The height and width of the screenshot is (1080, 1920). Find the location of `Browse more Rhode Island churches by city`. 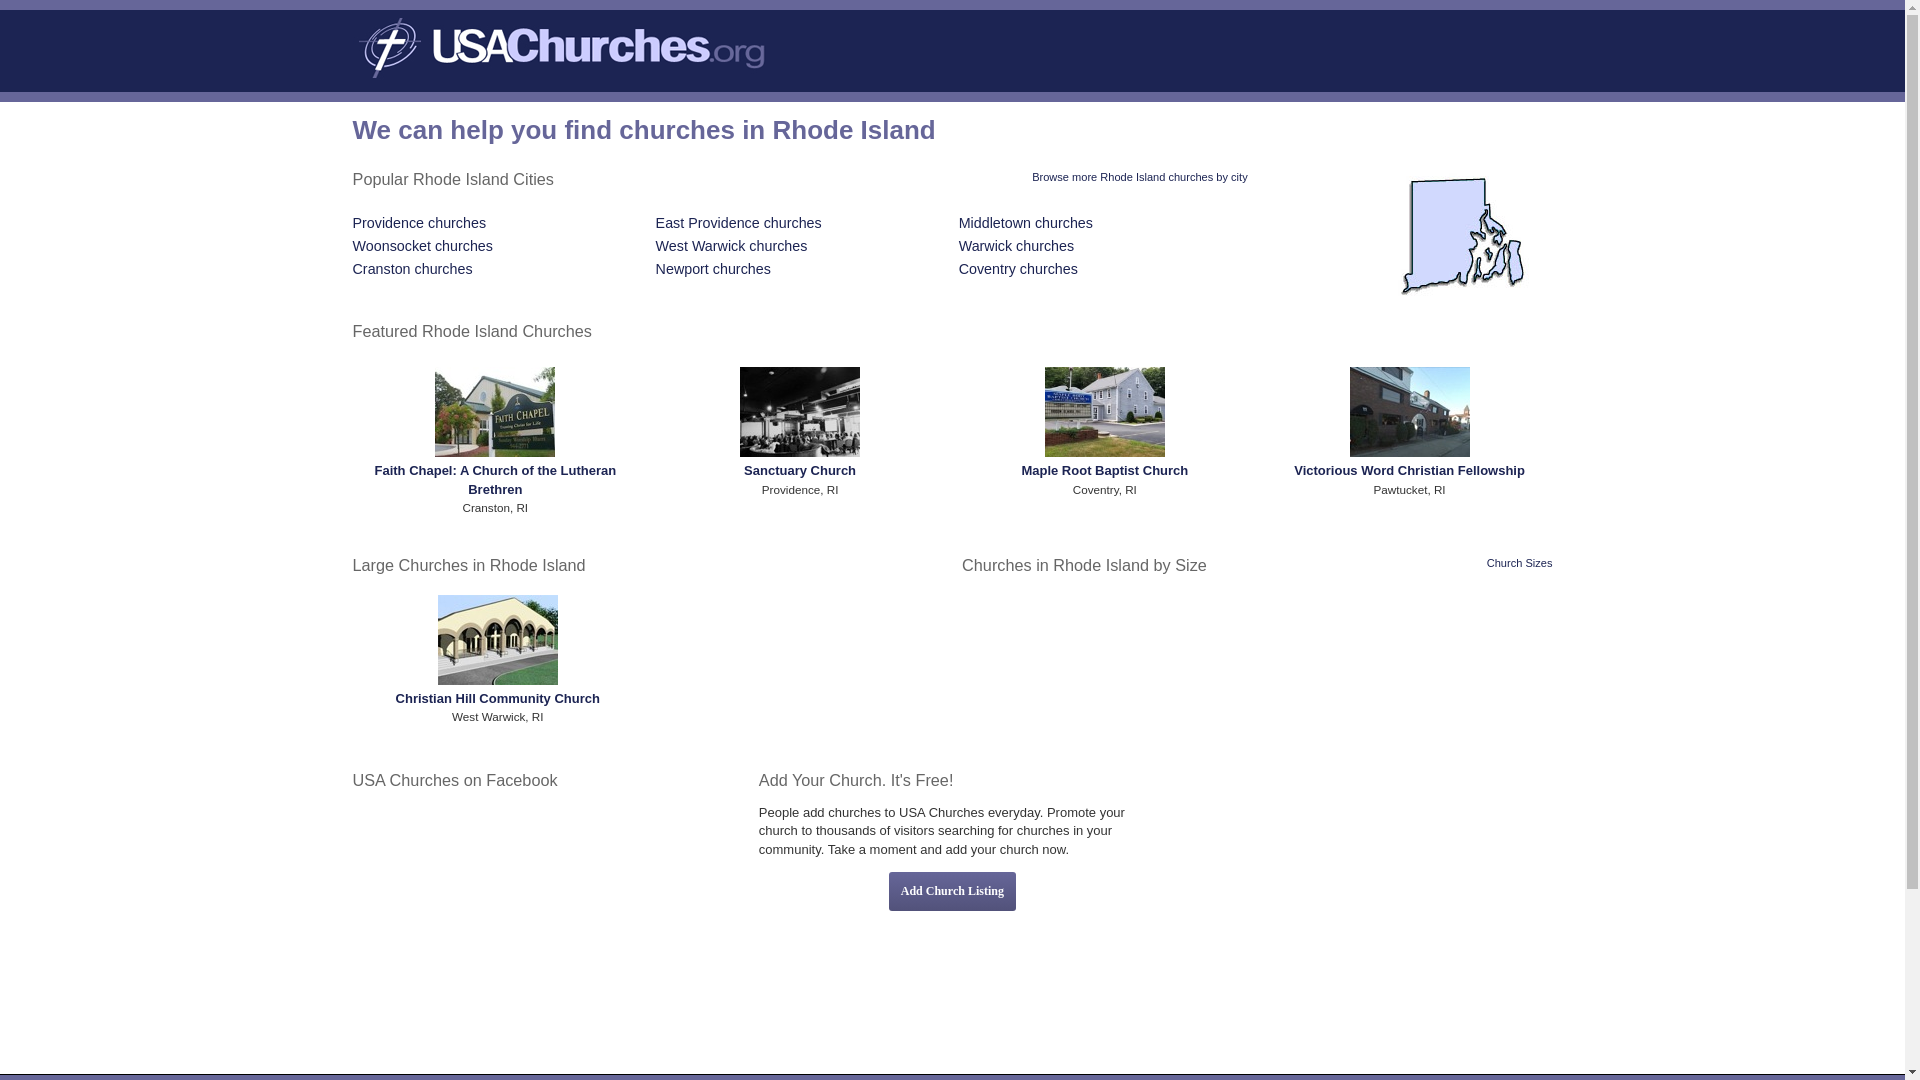

Browse more Rhode Island churches by city is located at coordinates (1140, 176).